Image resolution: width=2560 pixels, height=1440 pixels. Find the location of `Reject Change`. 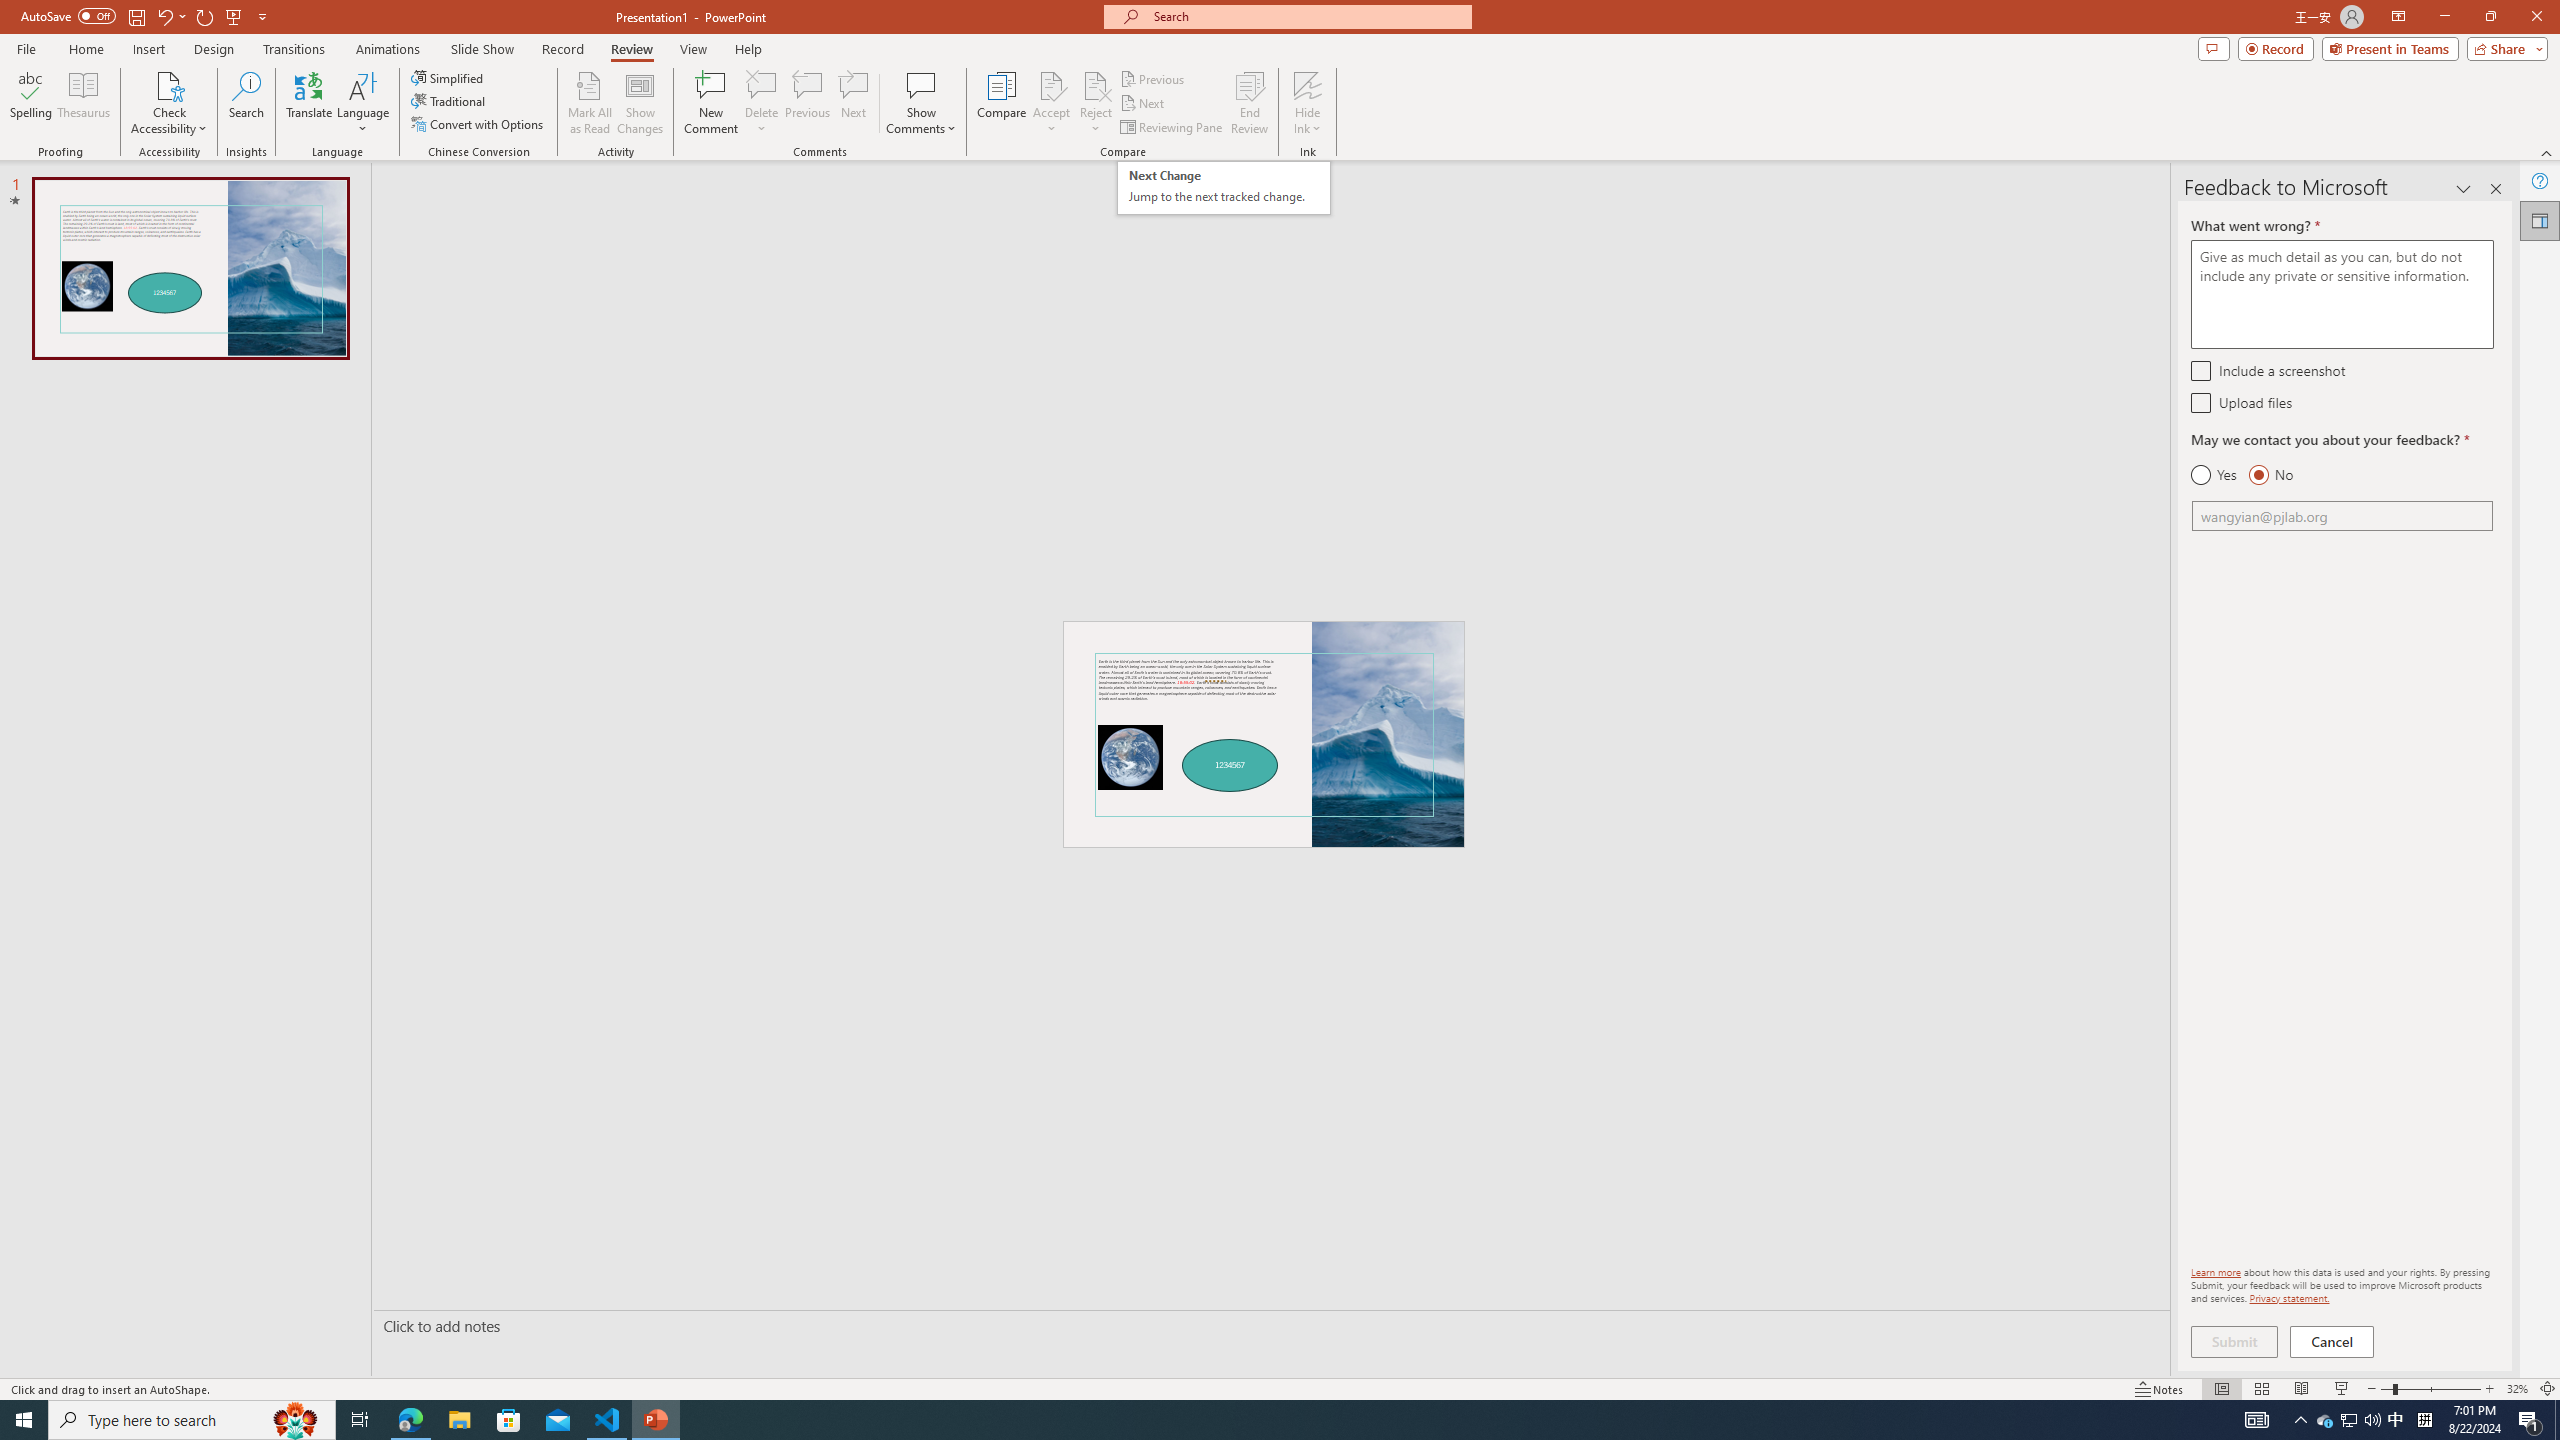

Reject Change is located at coordinates (640, 103).